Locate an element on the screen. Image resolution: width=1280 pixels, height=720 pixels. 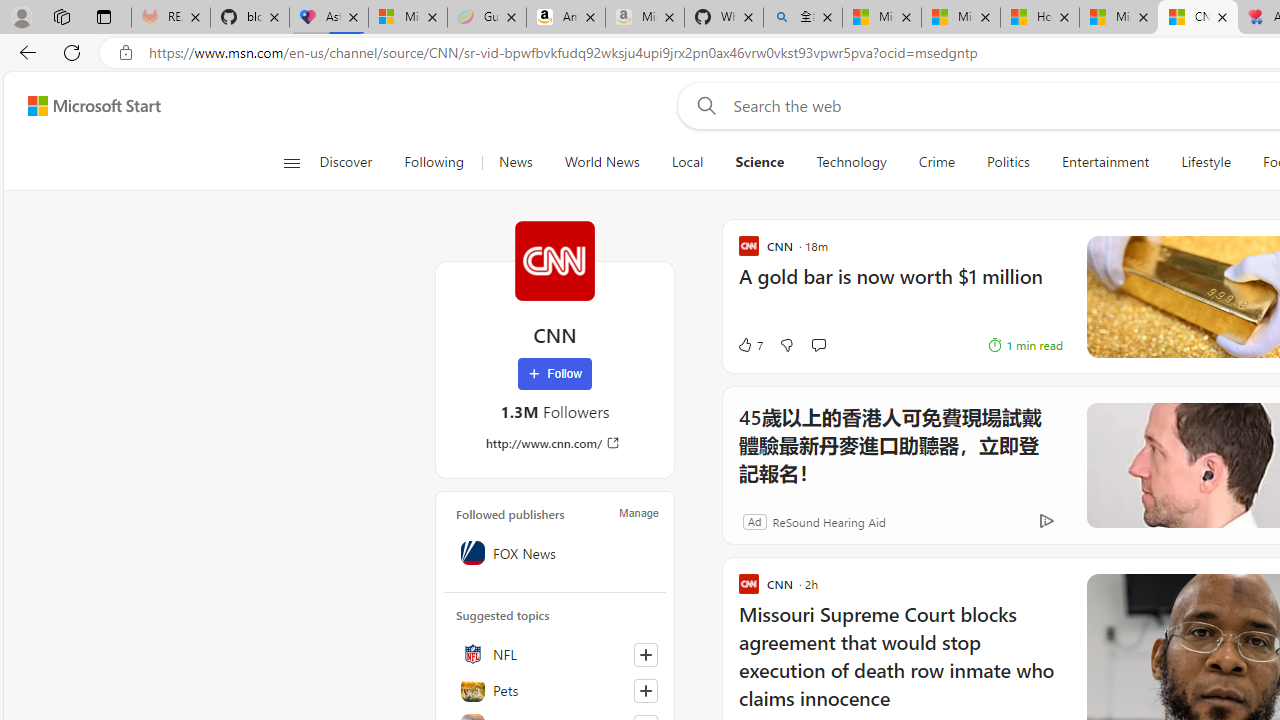
News is located at coordinates (516, 162).